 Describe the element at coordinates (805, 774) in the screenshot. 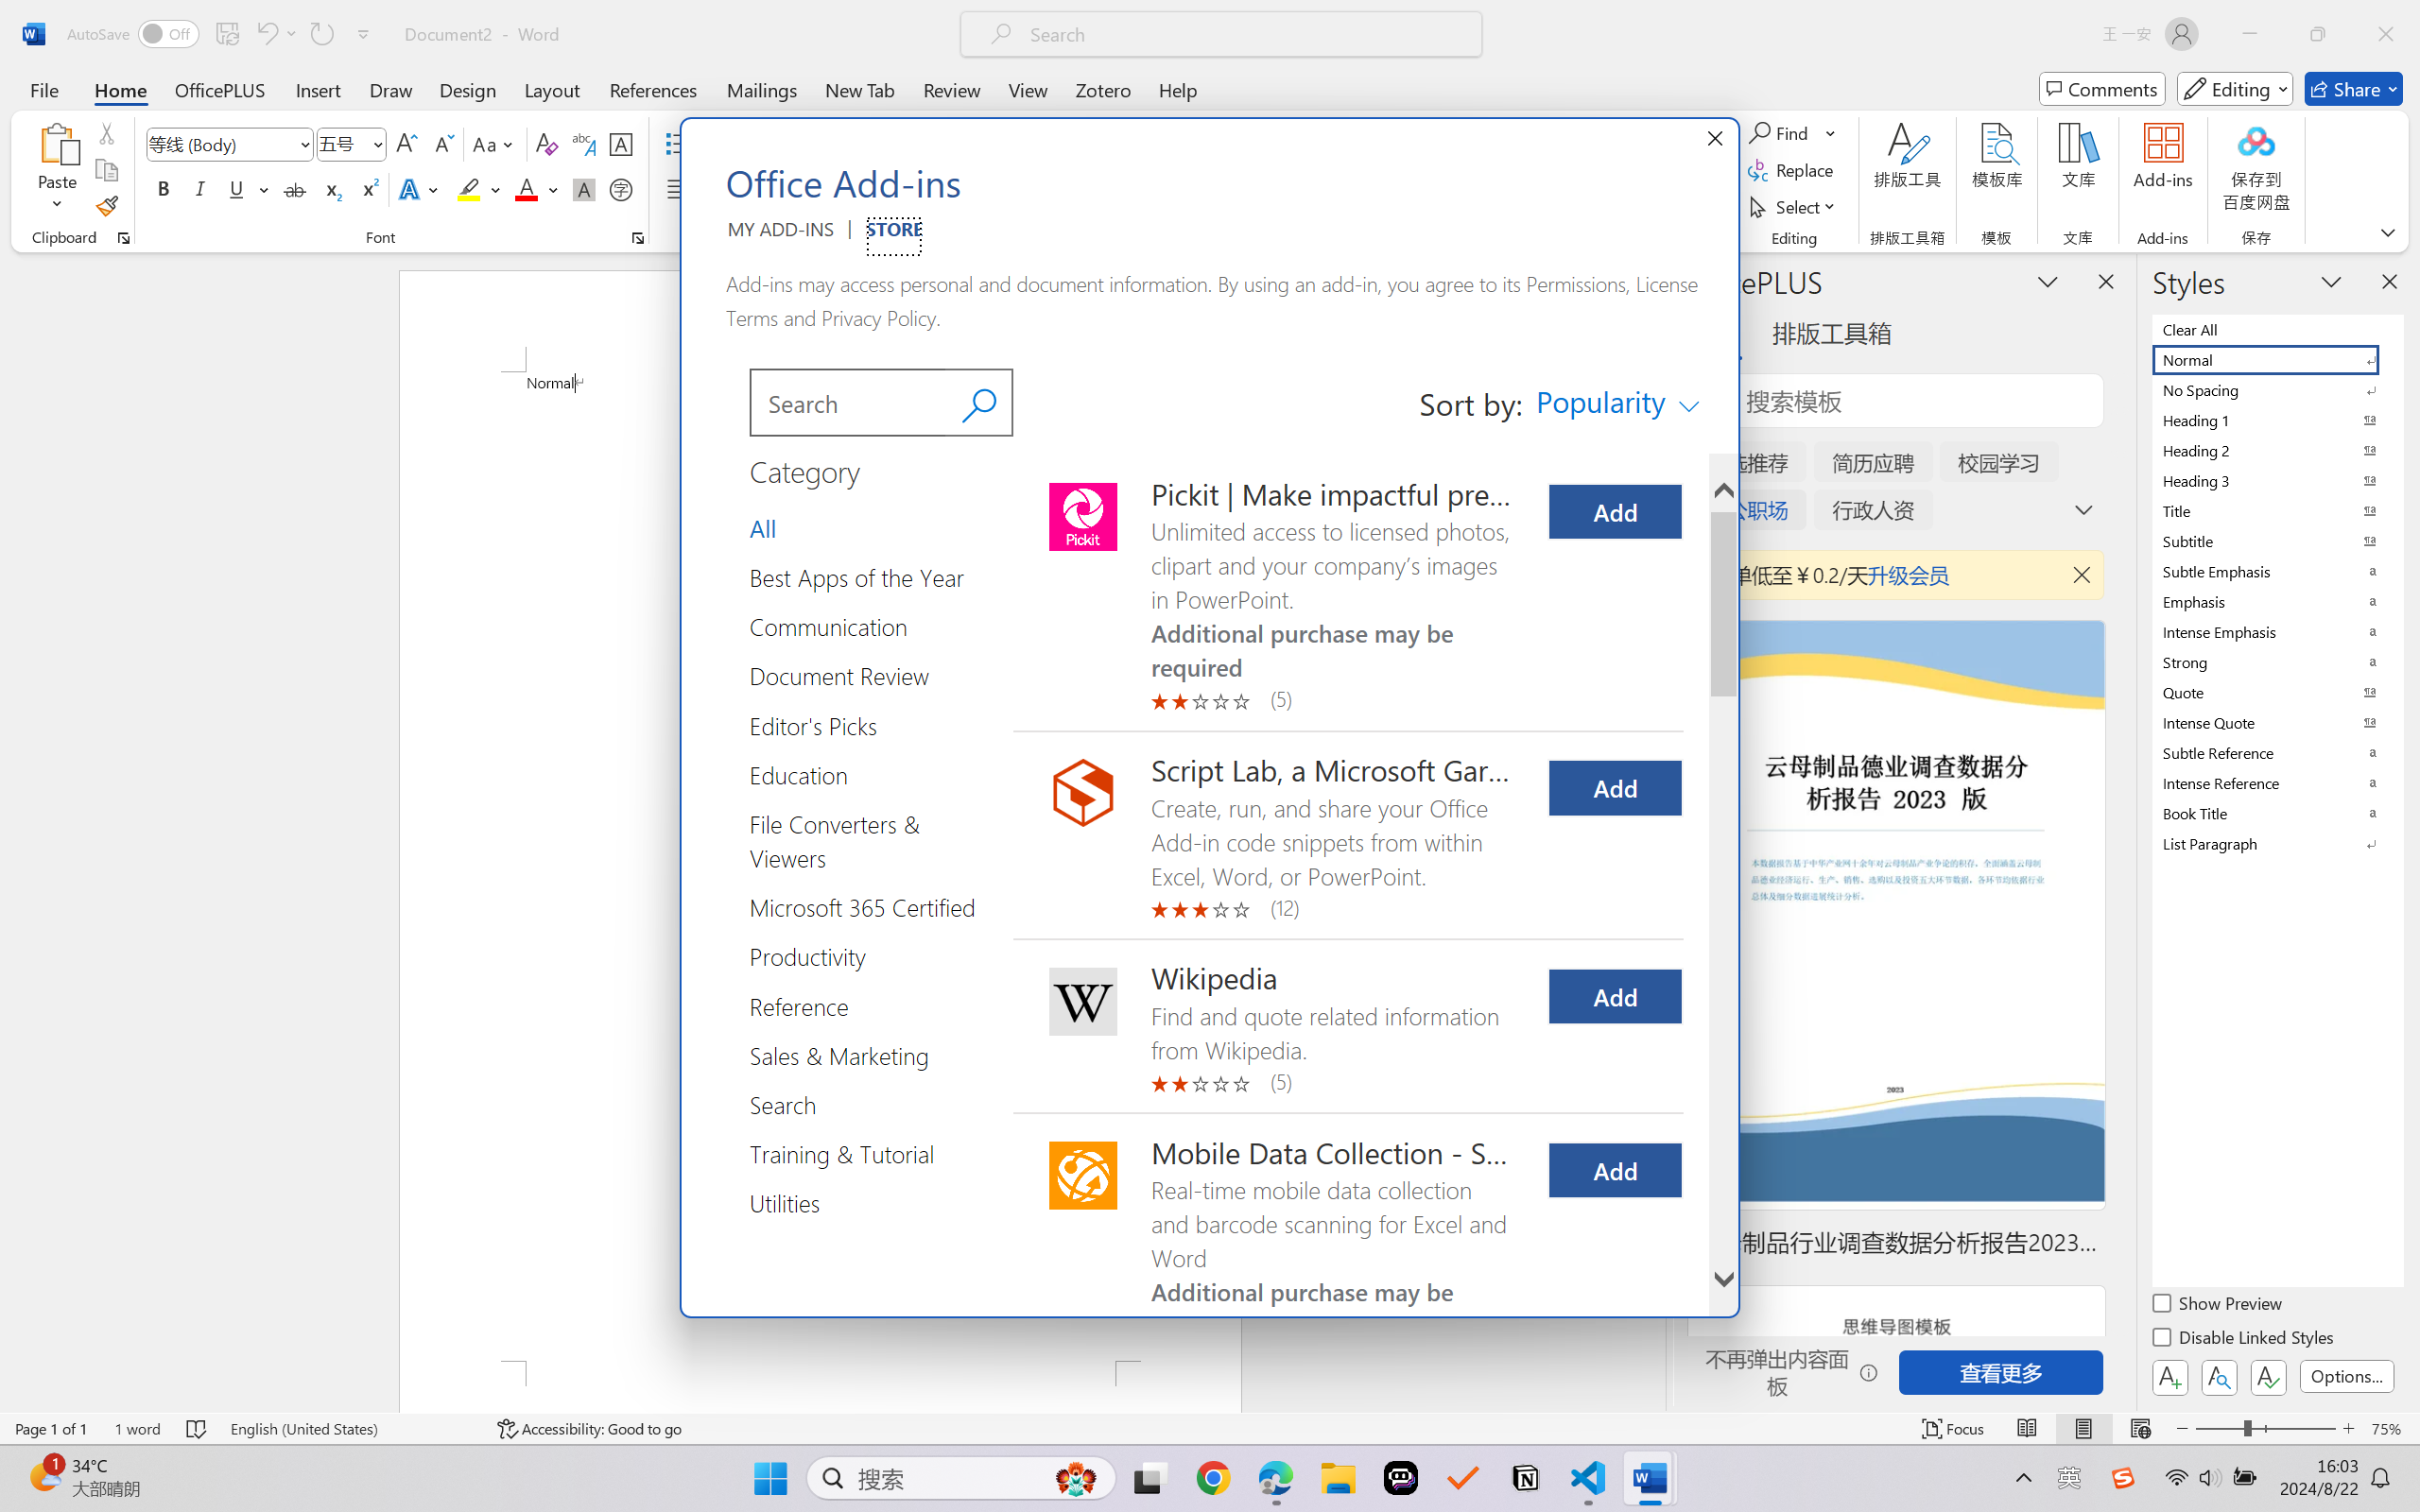

I see `Category Group Education 6 of 14` at that location.